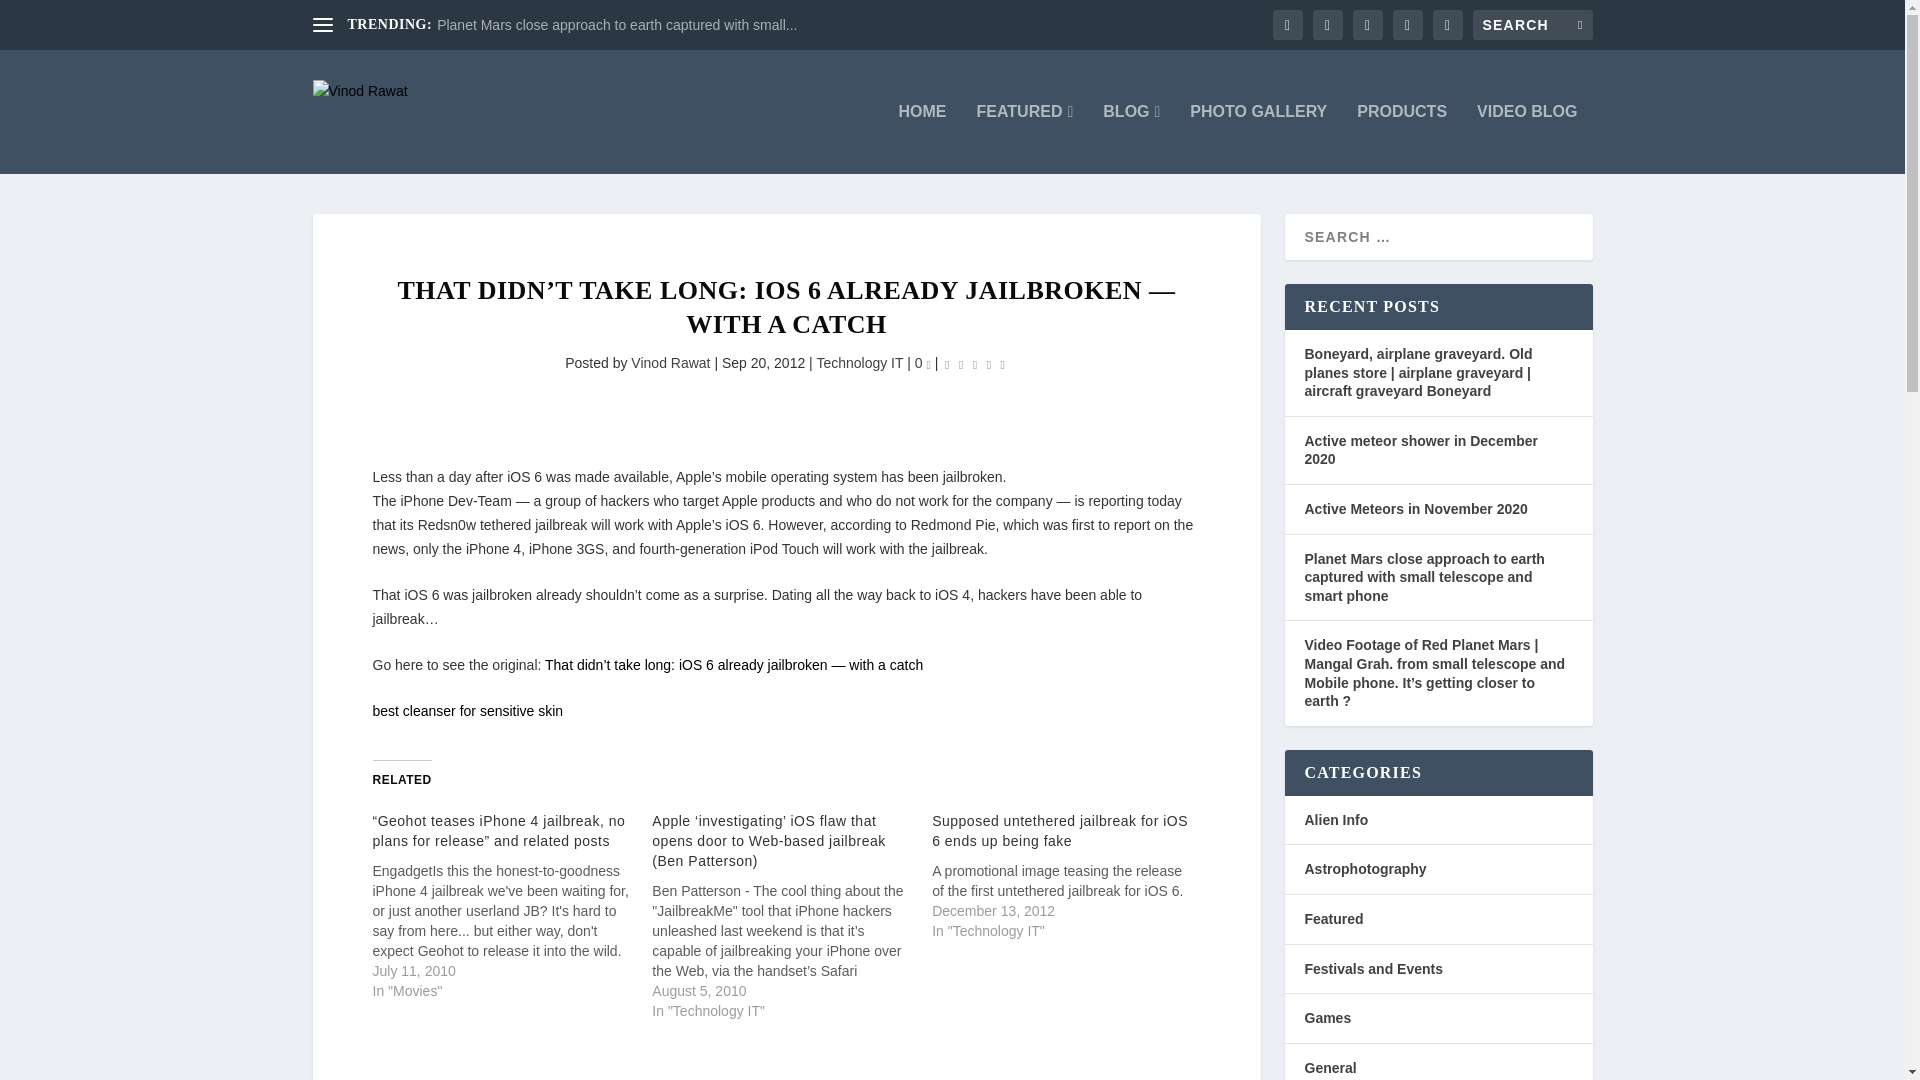  Describe the element at coordinates (927, 366) in the screenshot. I see `comment count` at that location.